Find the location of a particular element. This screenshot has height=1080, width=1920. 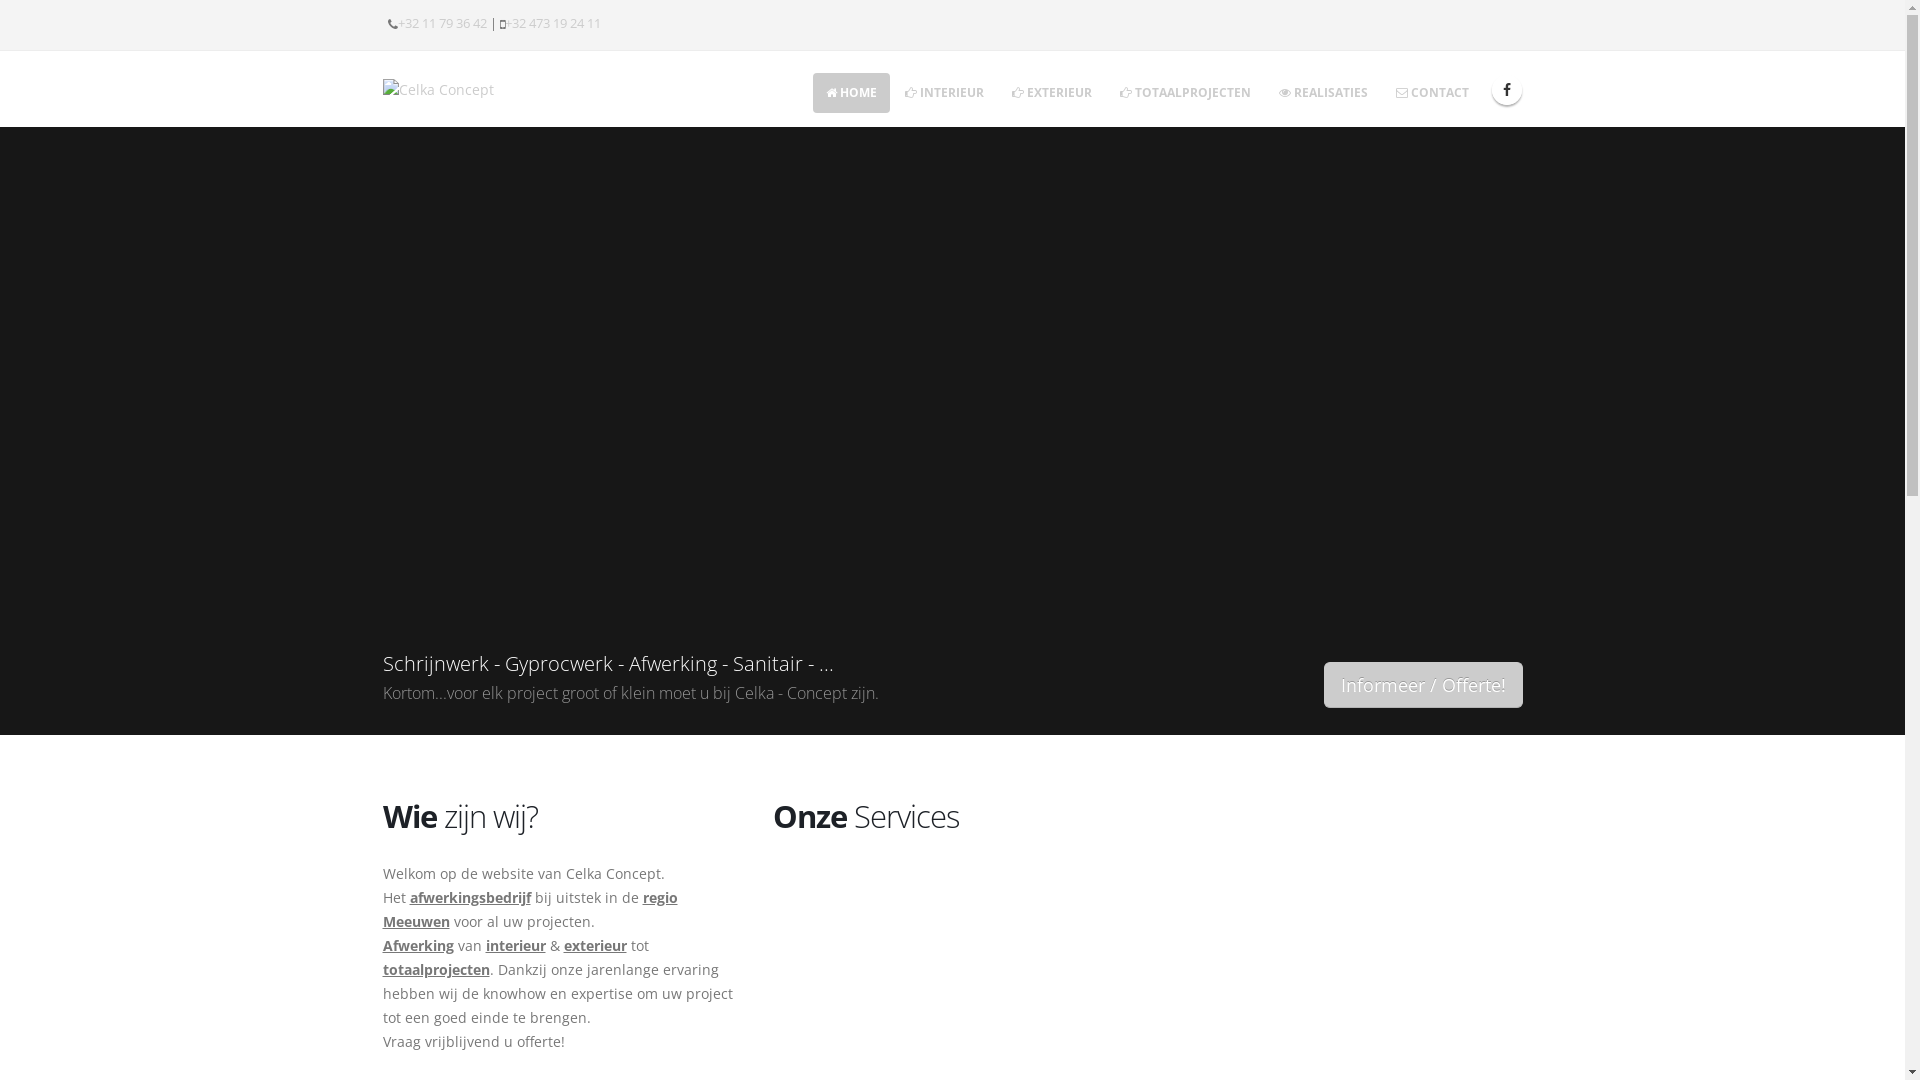

HOME is located at coordinates (850, 93).